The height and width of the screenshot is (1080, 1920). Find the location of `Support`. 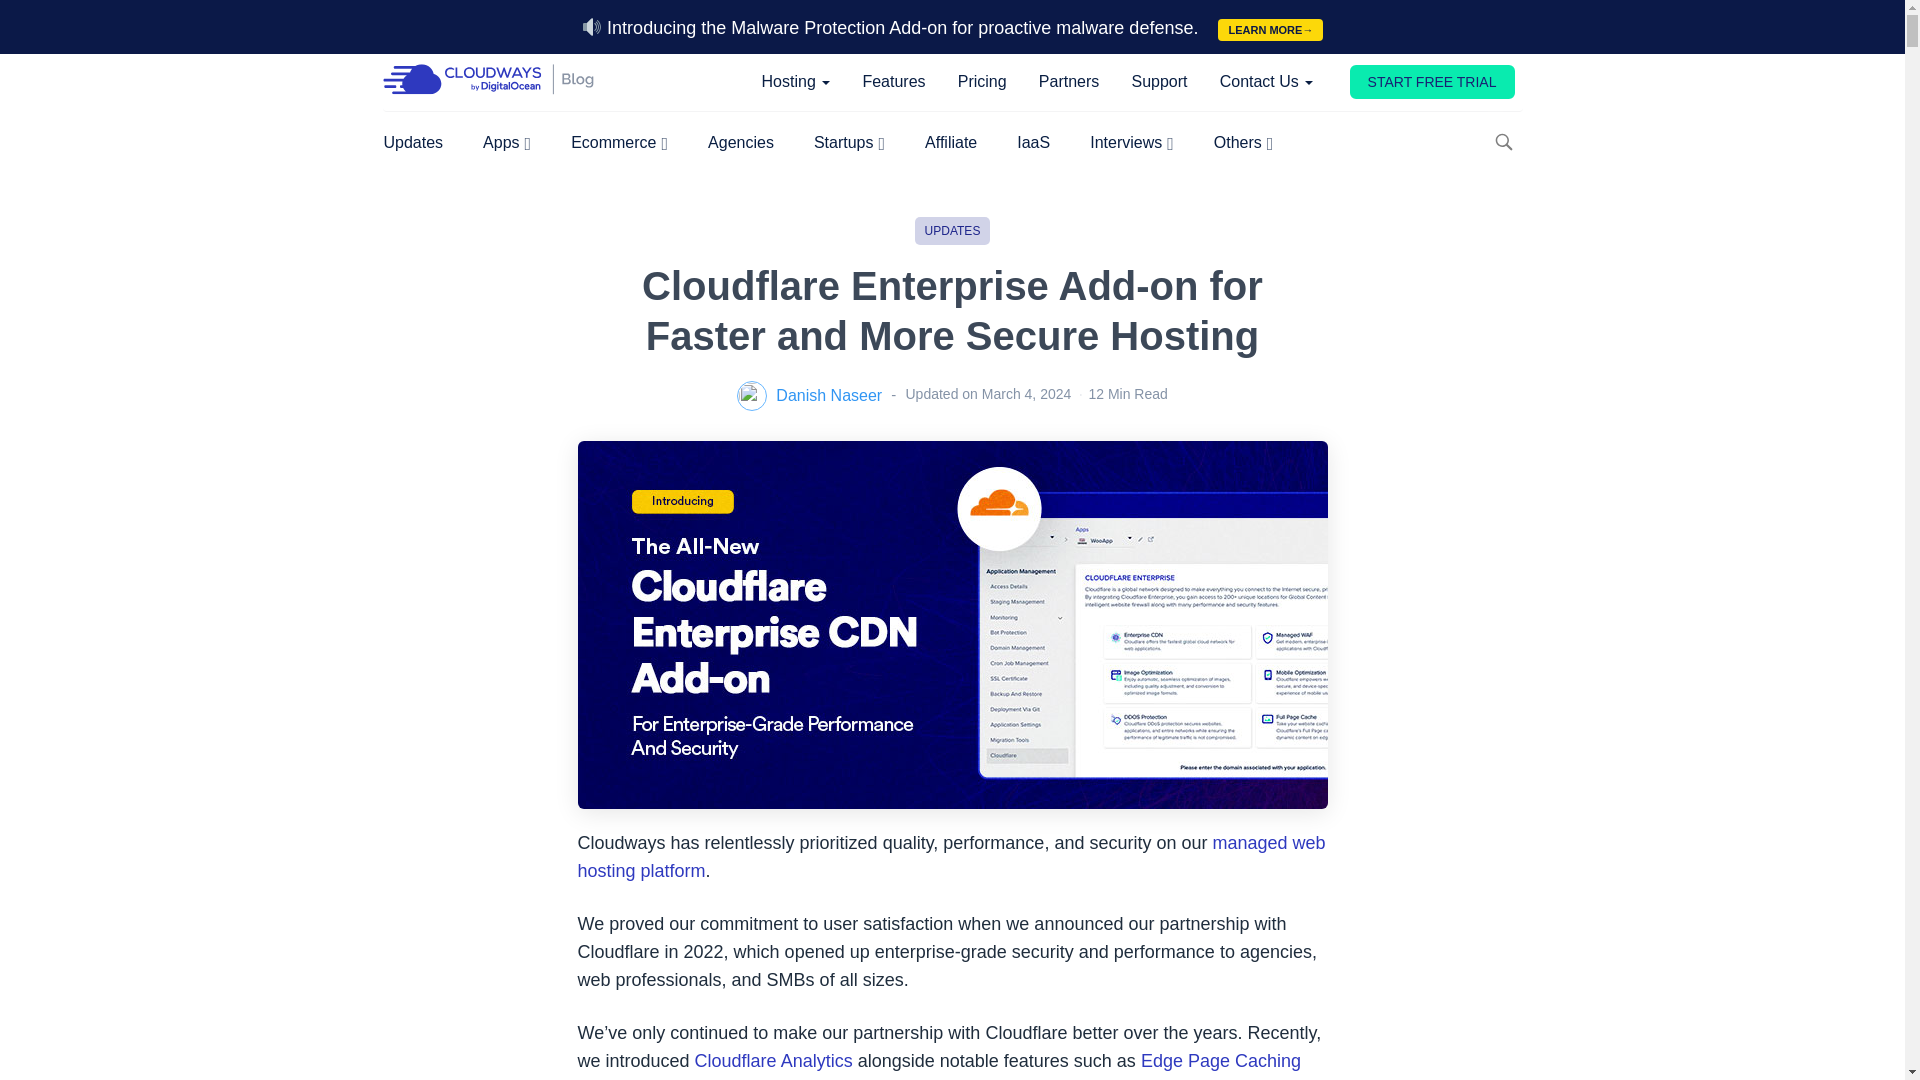

Support is located at coordinates (1158, 82).